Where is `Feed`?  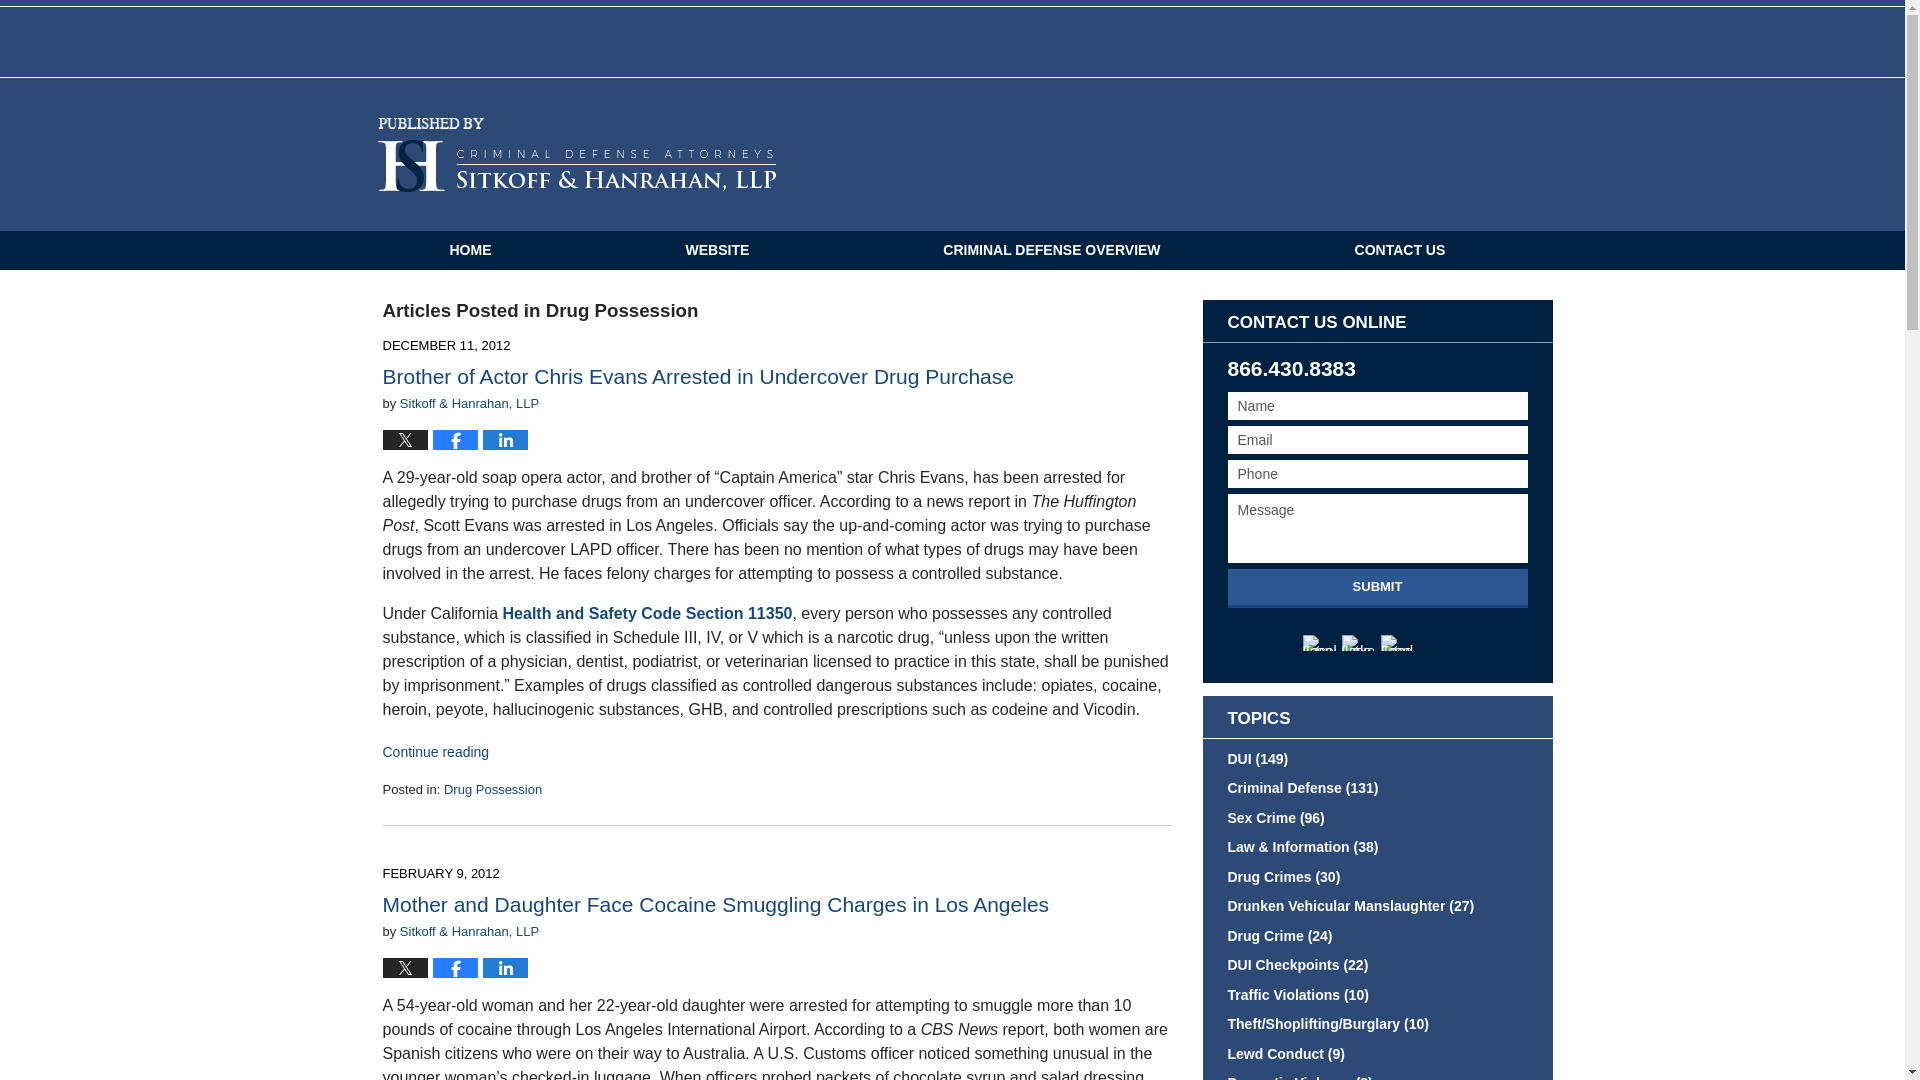
Feed is located at coordinates (1397, 643).